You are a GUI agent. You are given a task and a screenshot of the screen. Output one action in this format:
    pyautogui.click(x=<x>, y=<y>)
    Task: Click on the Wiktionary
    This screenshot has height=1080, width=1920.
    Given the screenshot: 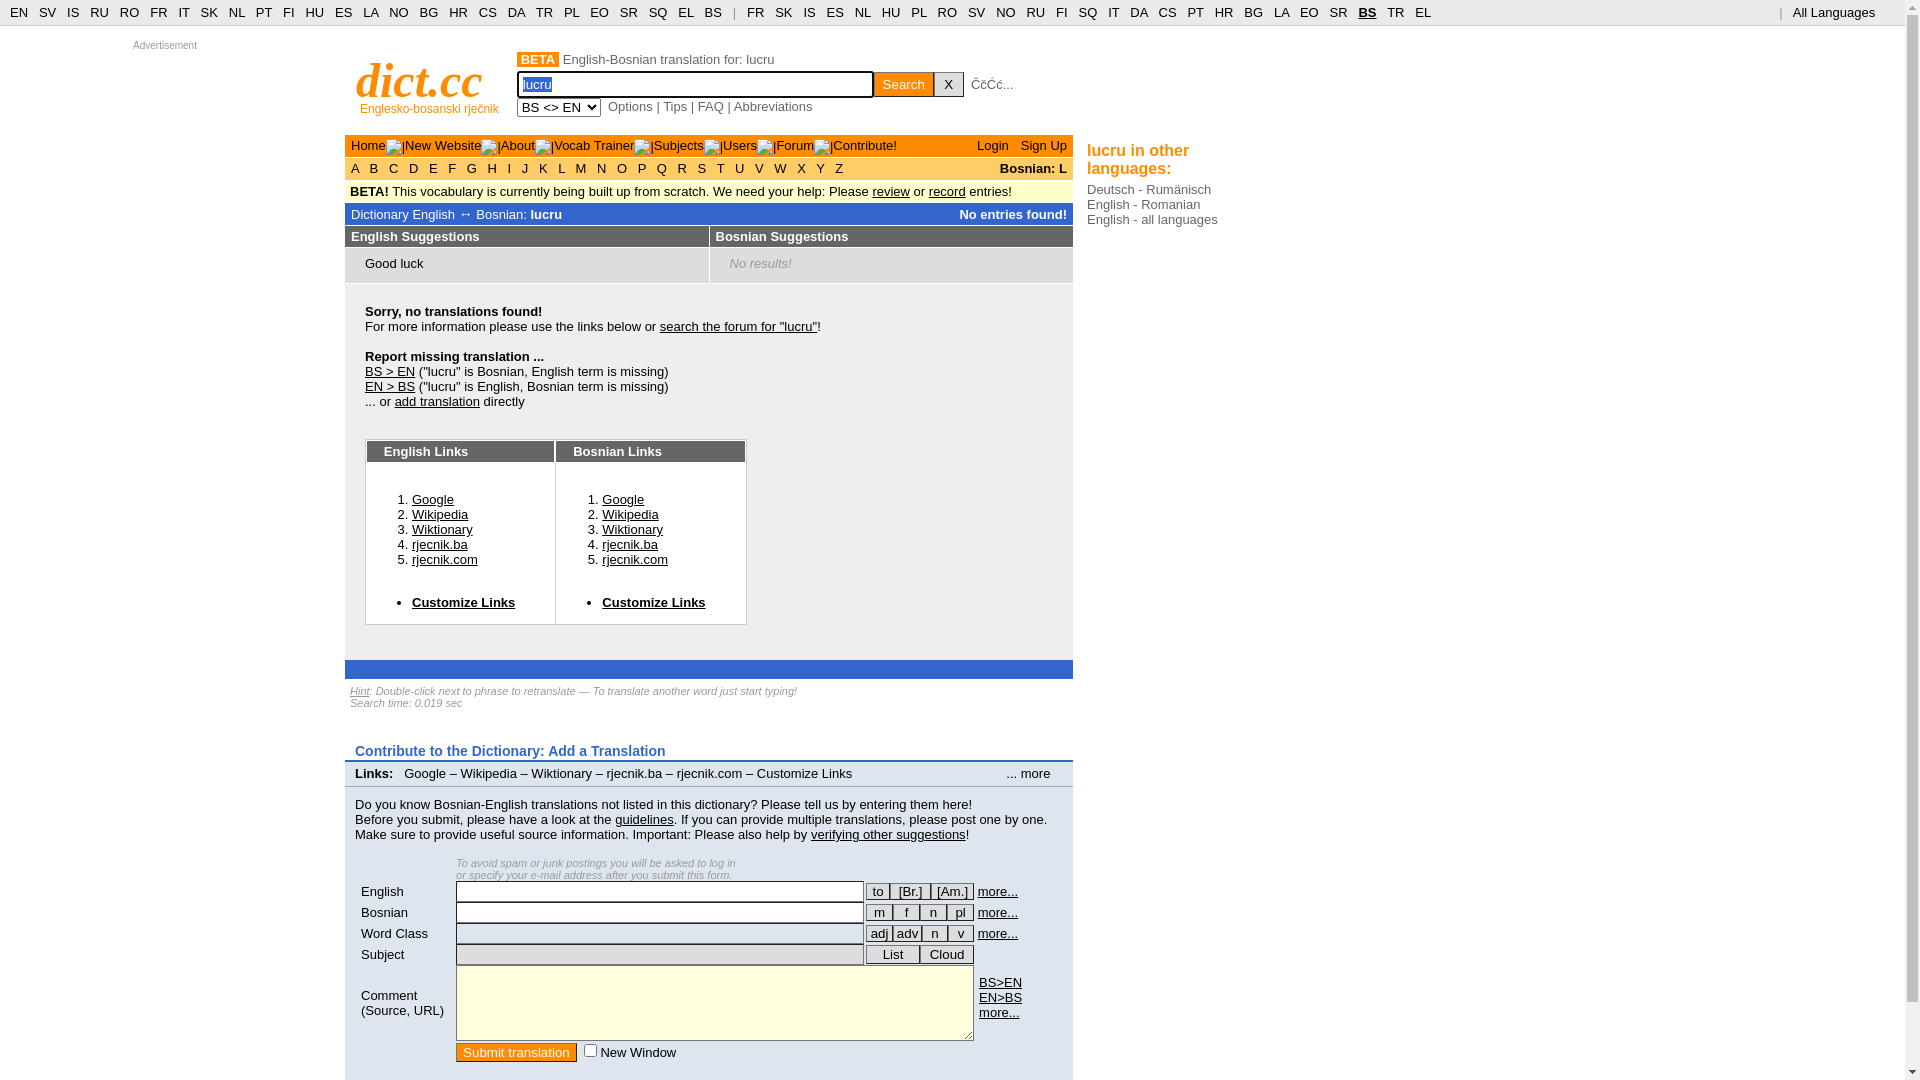 What is the action you would take?
    pyautogui.click(x=562, y=774)
    